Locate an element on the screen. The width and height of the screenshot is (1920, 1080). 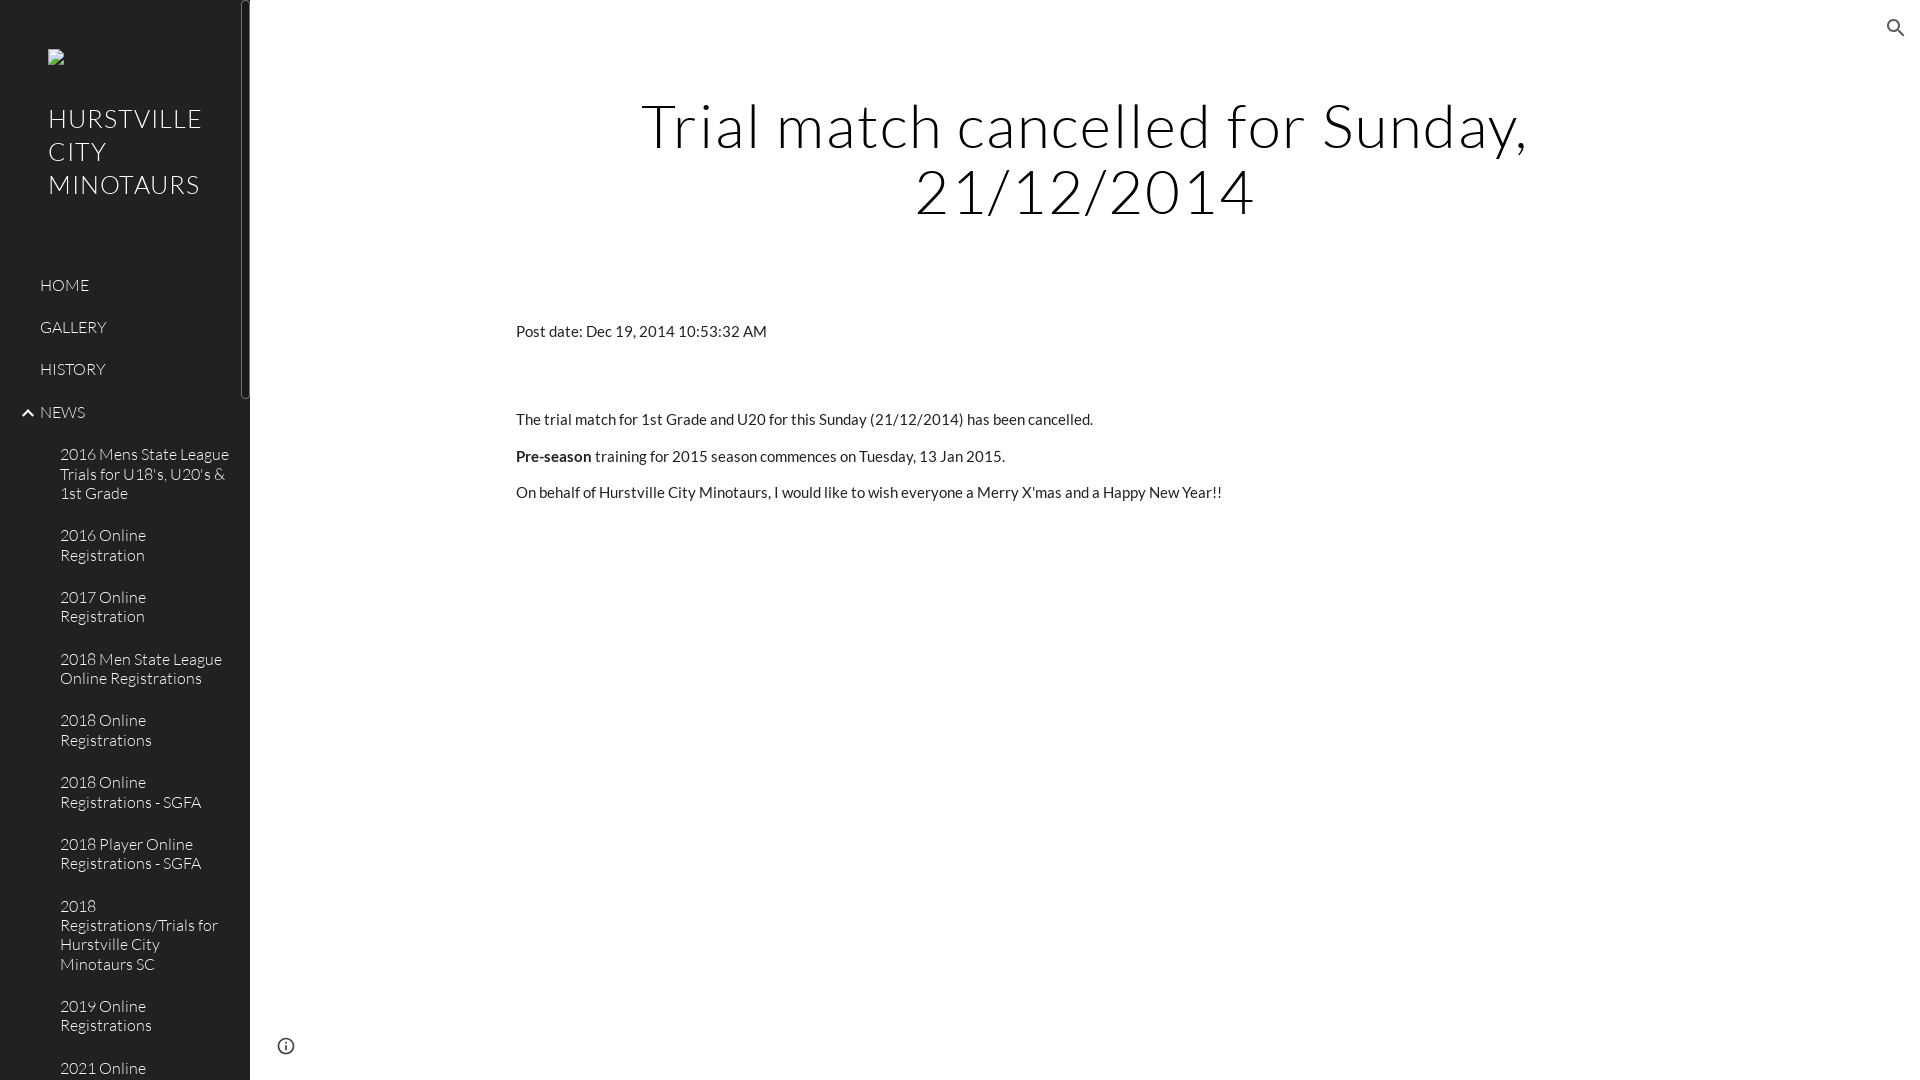
HISTORY is located at coordinates (132, 370).